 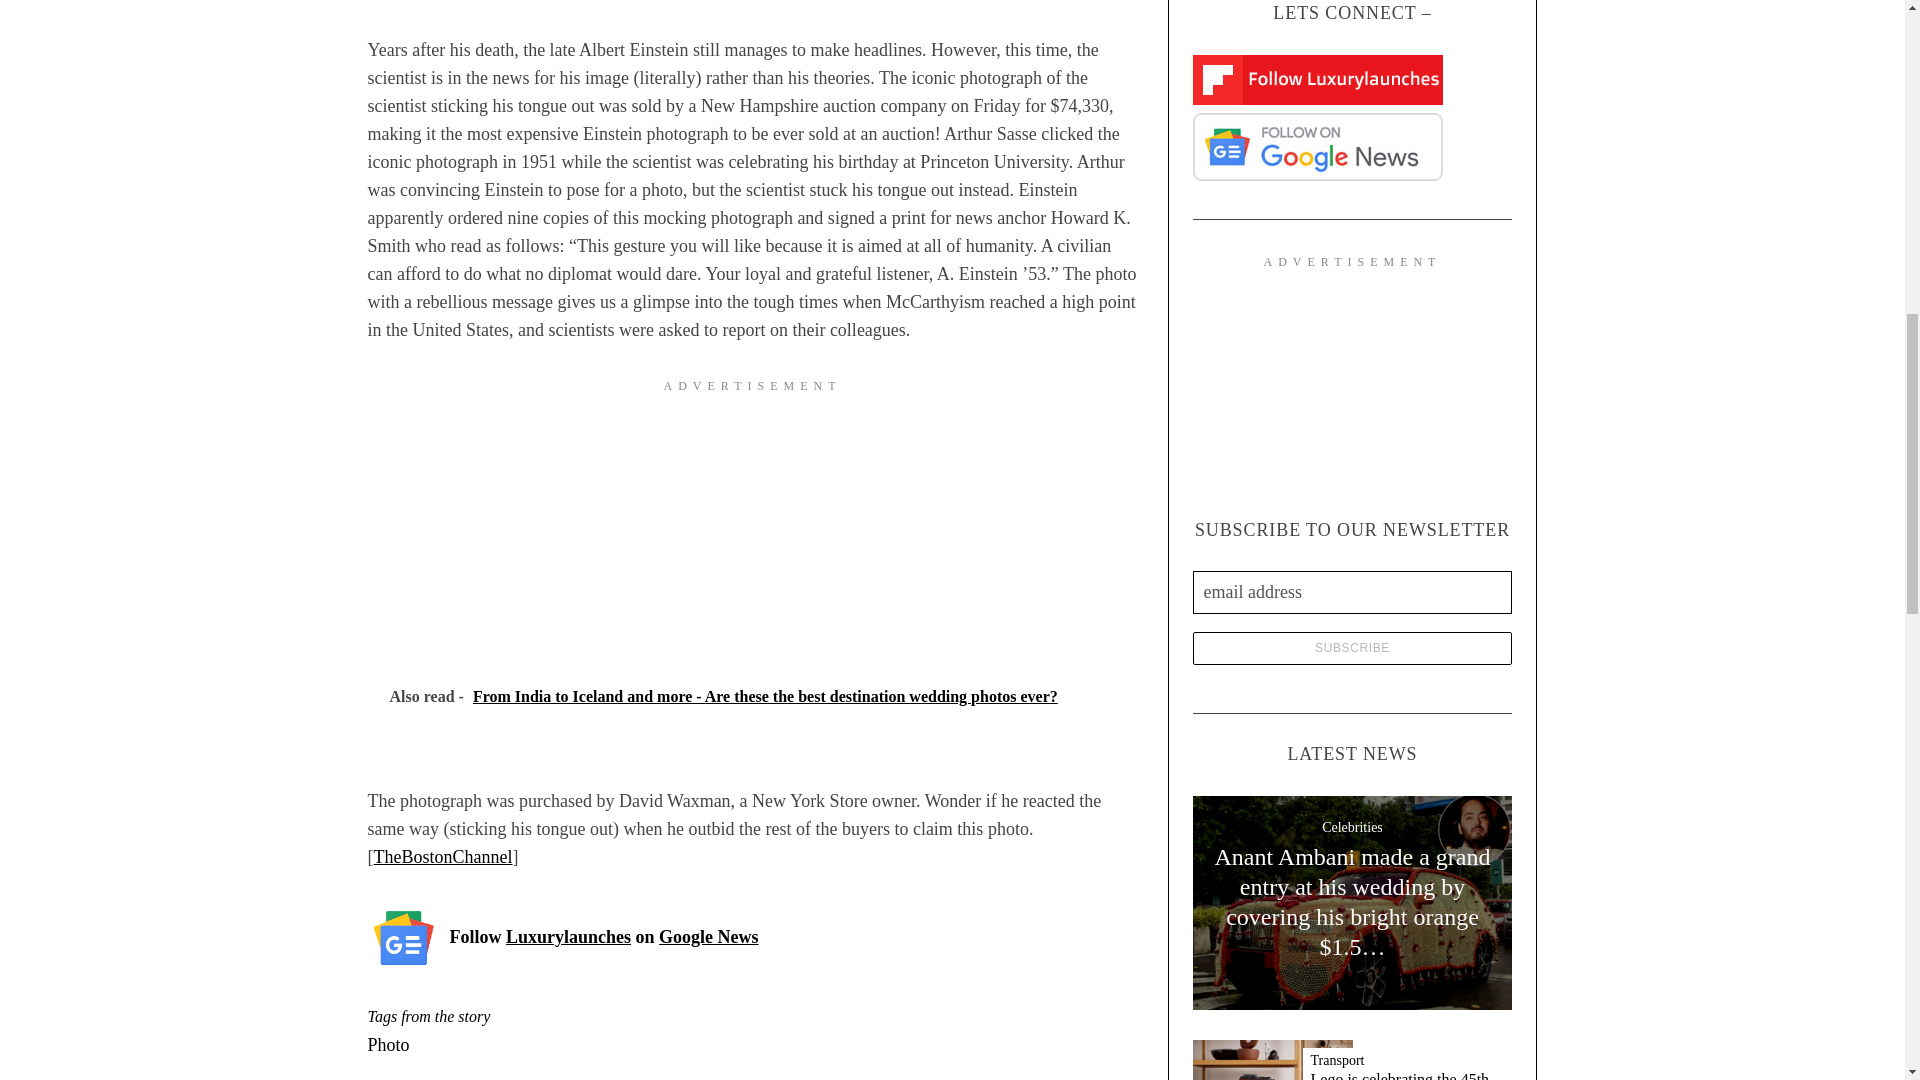 I want to click on Photo, so click(x=389, y=1044).